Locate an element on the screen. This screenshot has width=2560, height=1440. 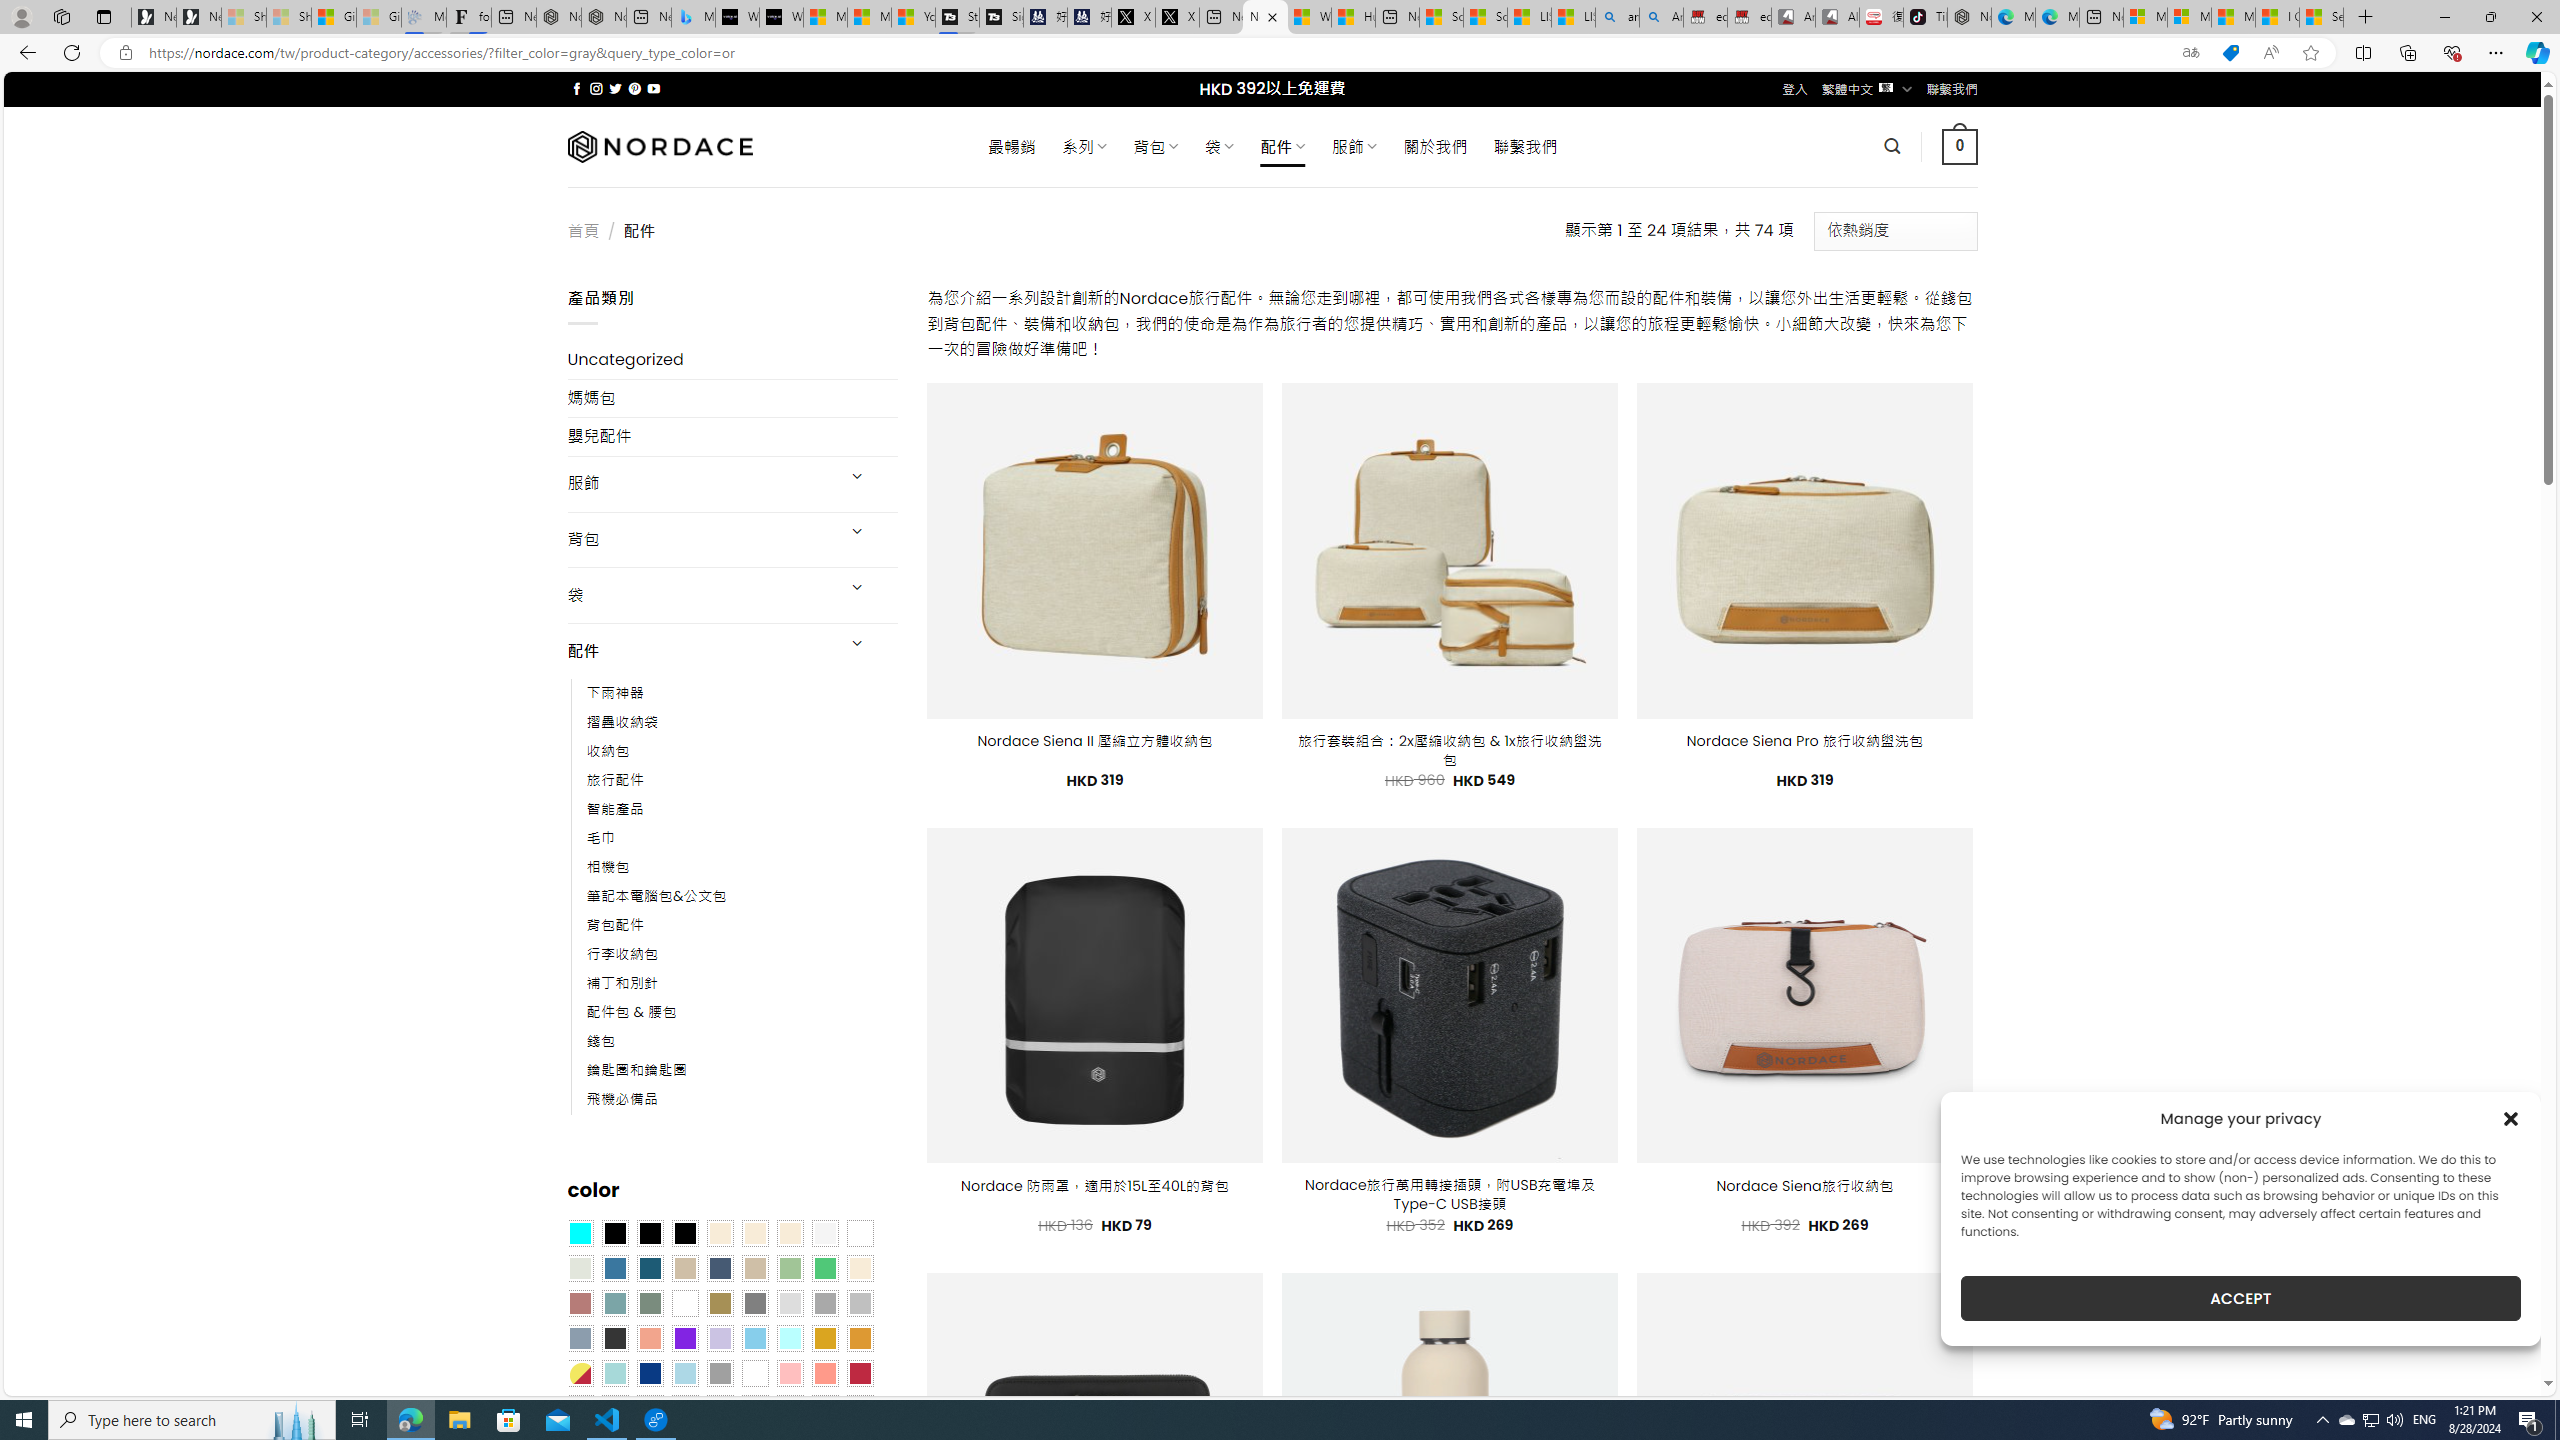
Wildlife - MSN is located at coordinates (1309, 17).